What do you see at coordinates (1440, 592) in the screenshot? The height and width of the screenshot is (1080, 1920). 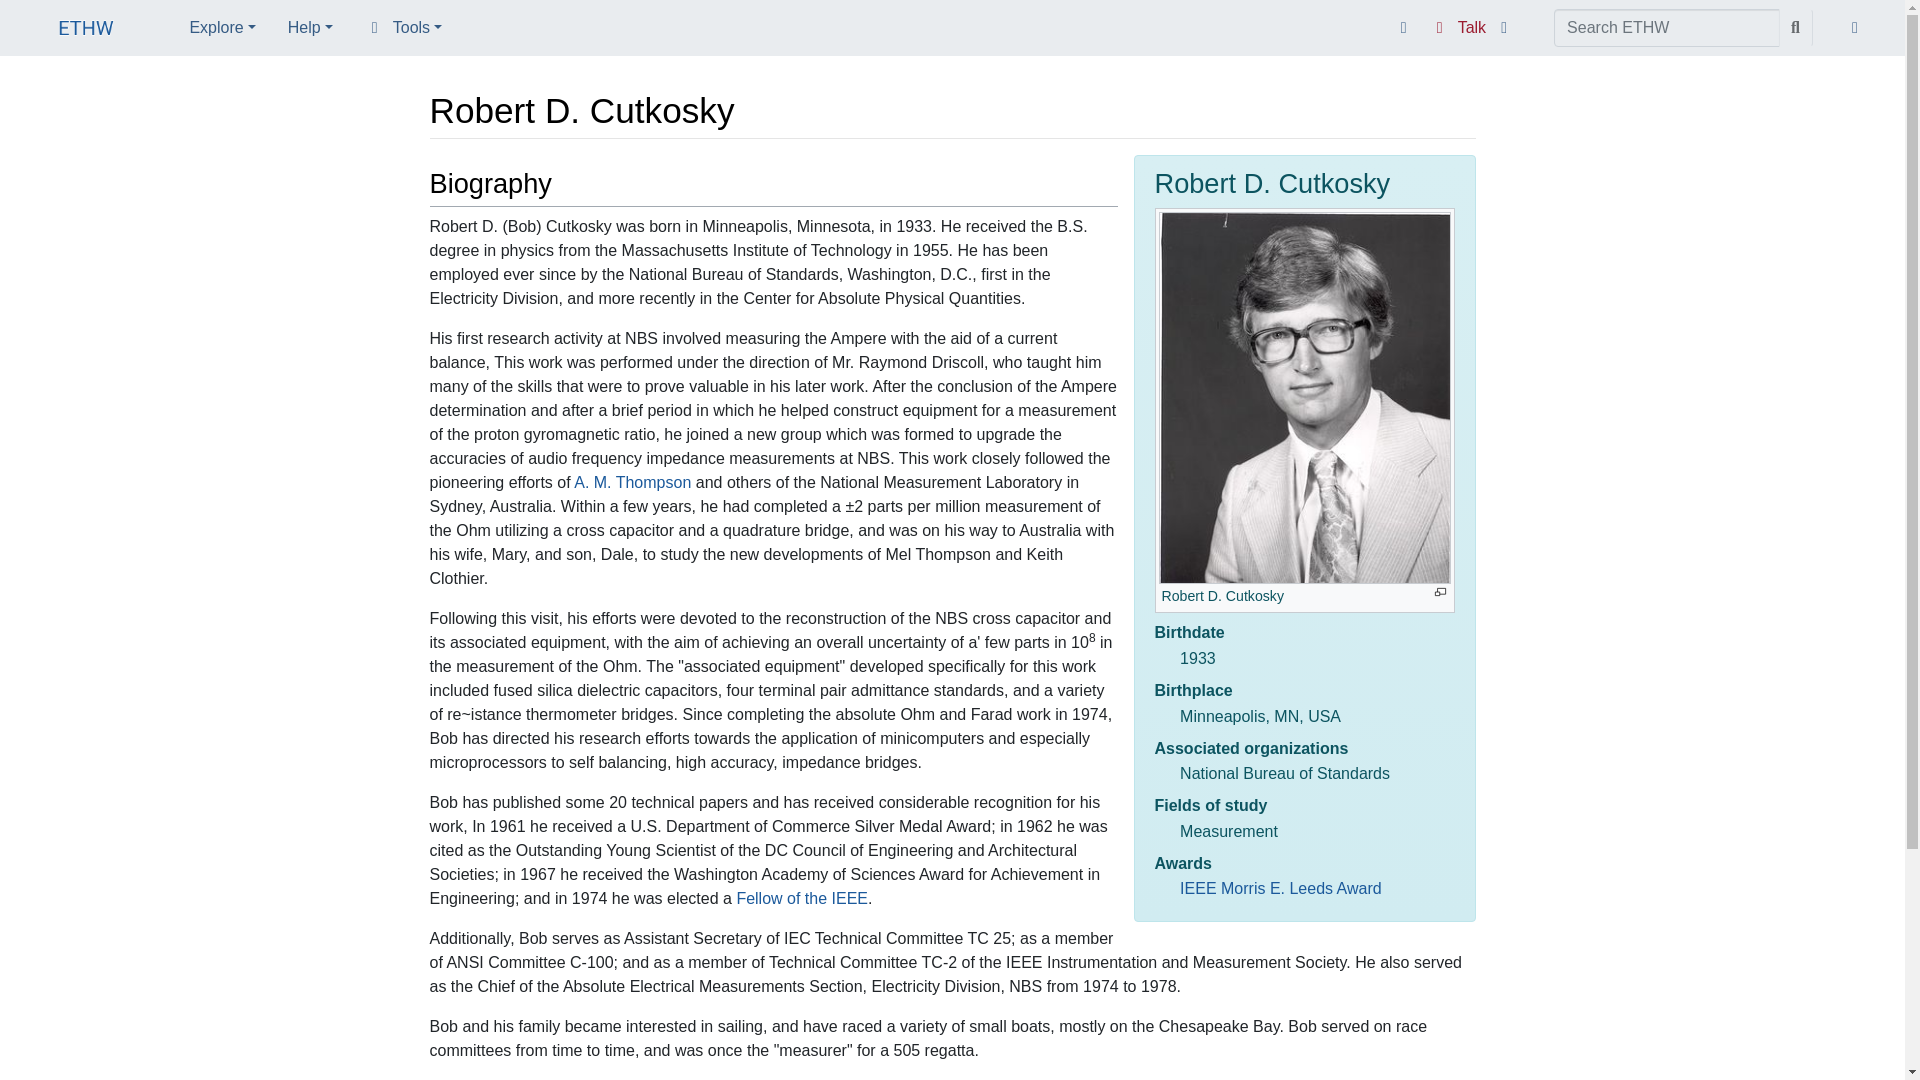 I see `Enlarge` at bounding box center [1440, 592].